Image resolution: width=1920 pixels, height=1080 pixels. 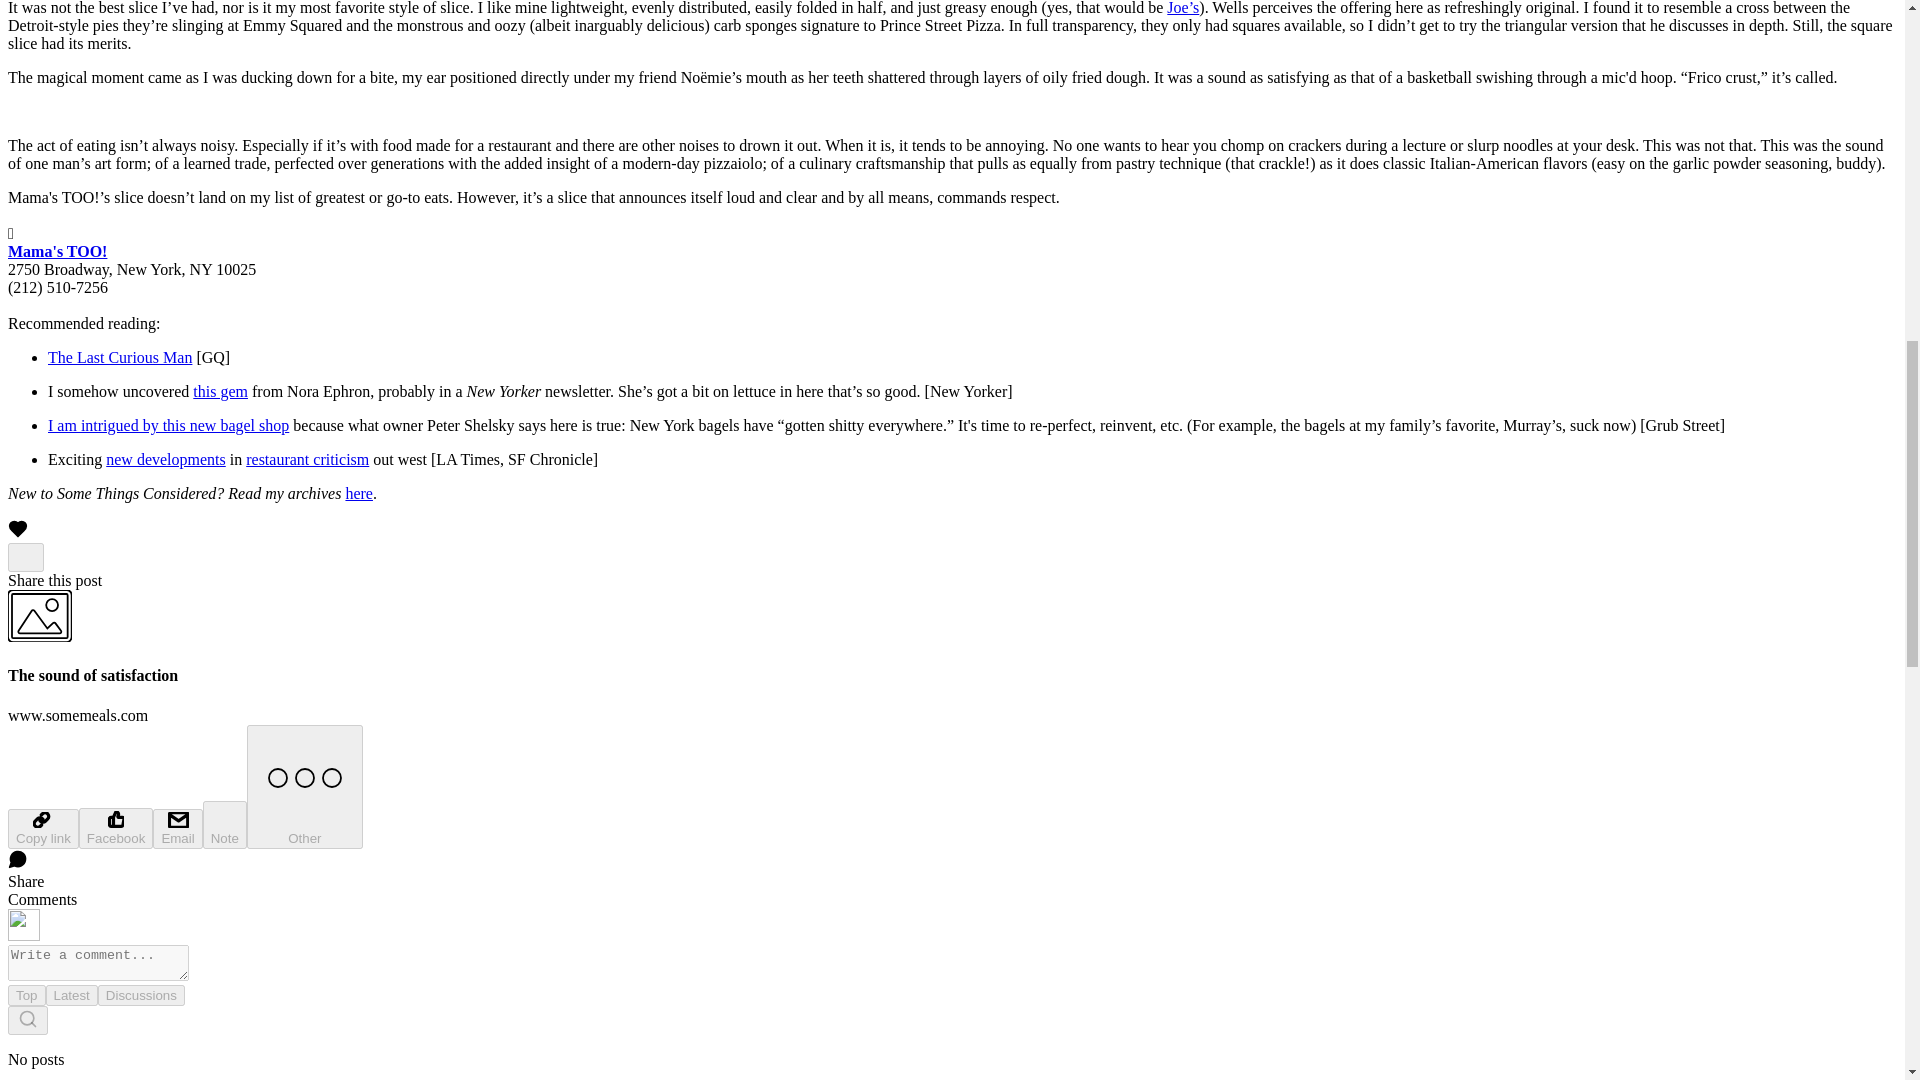 I want to click on Copy link, so click(x=42, y=828).